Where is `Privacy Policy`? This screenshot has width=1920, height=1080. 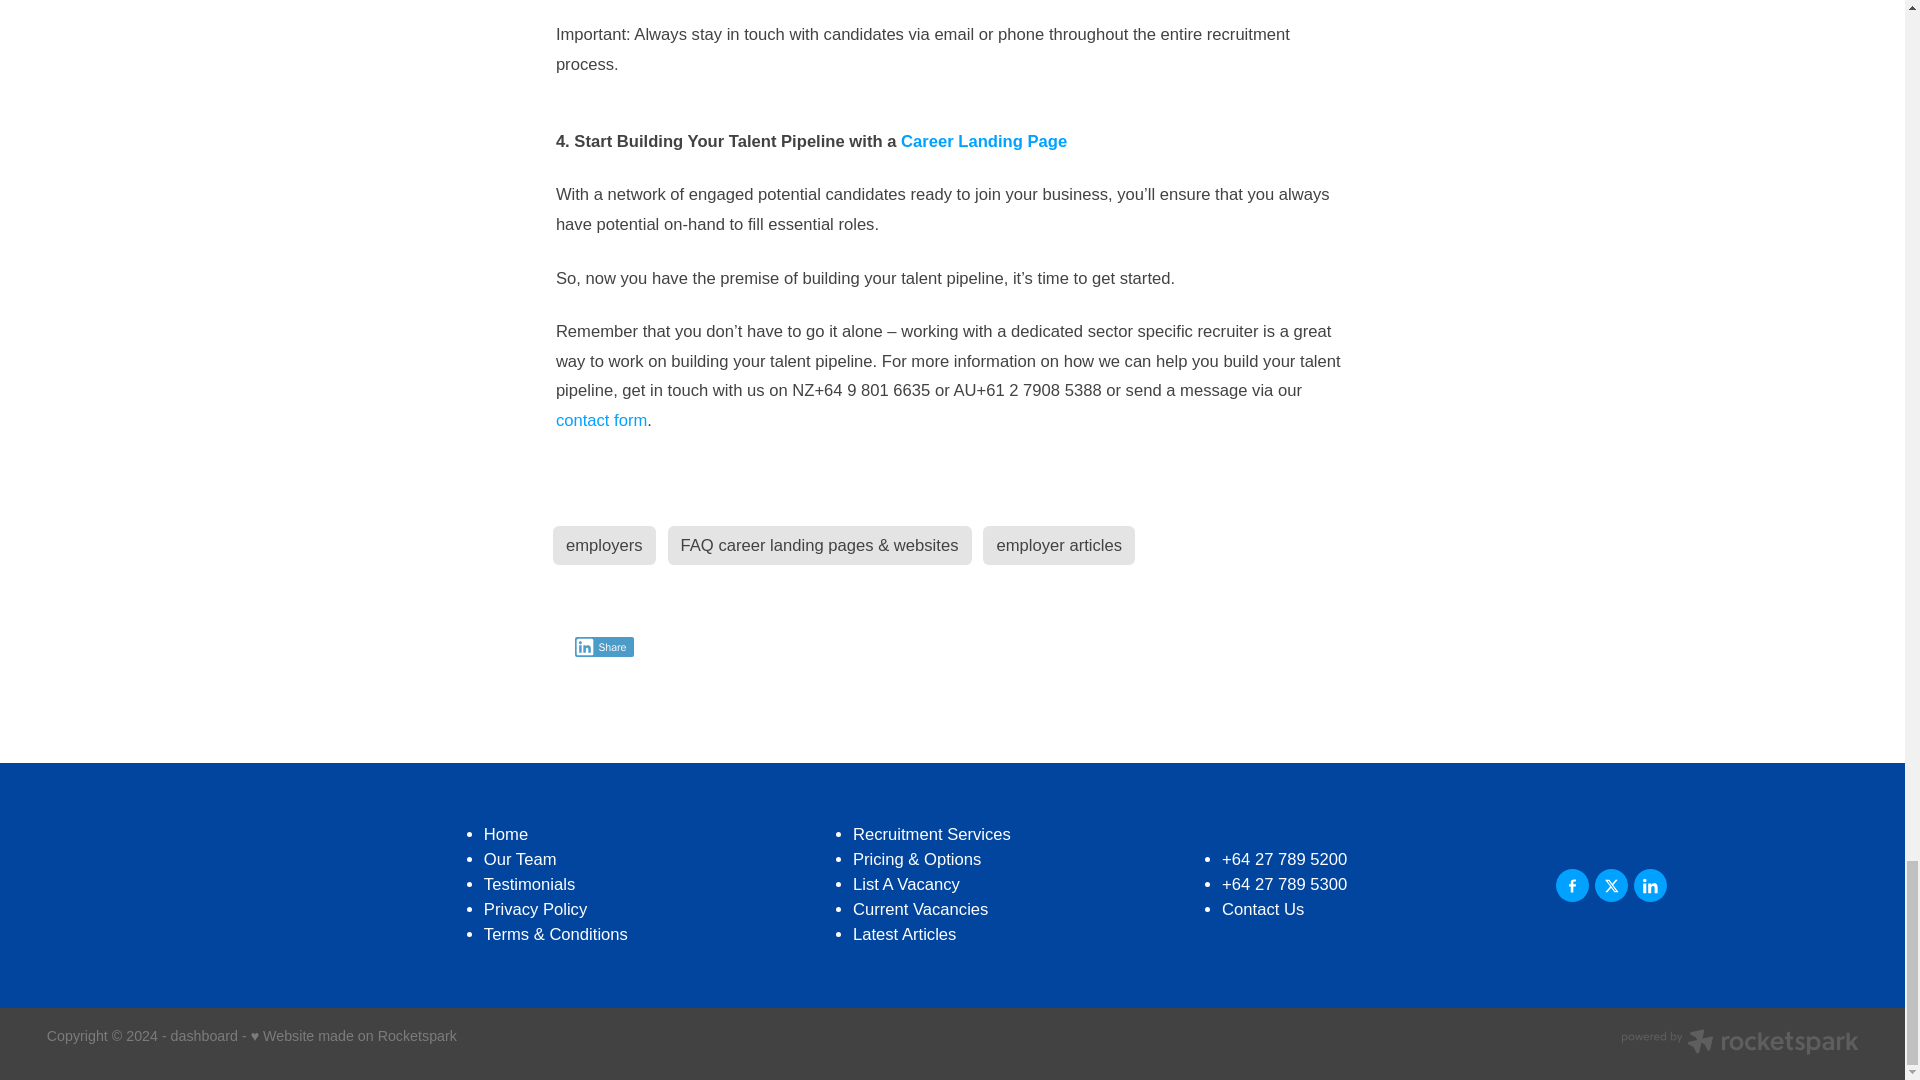 Privacy Policy is located at coordinates (535, 909).